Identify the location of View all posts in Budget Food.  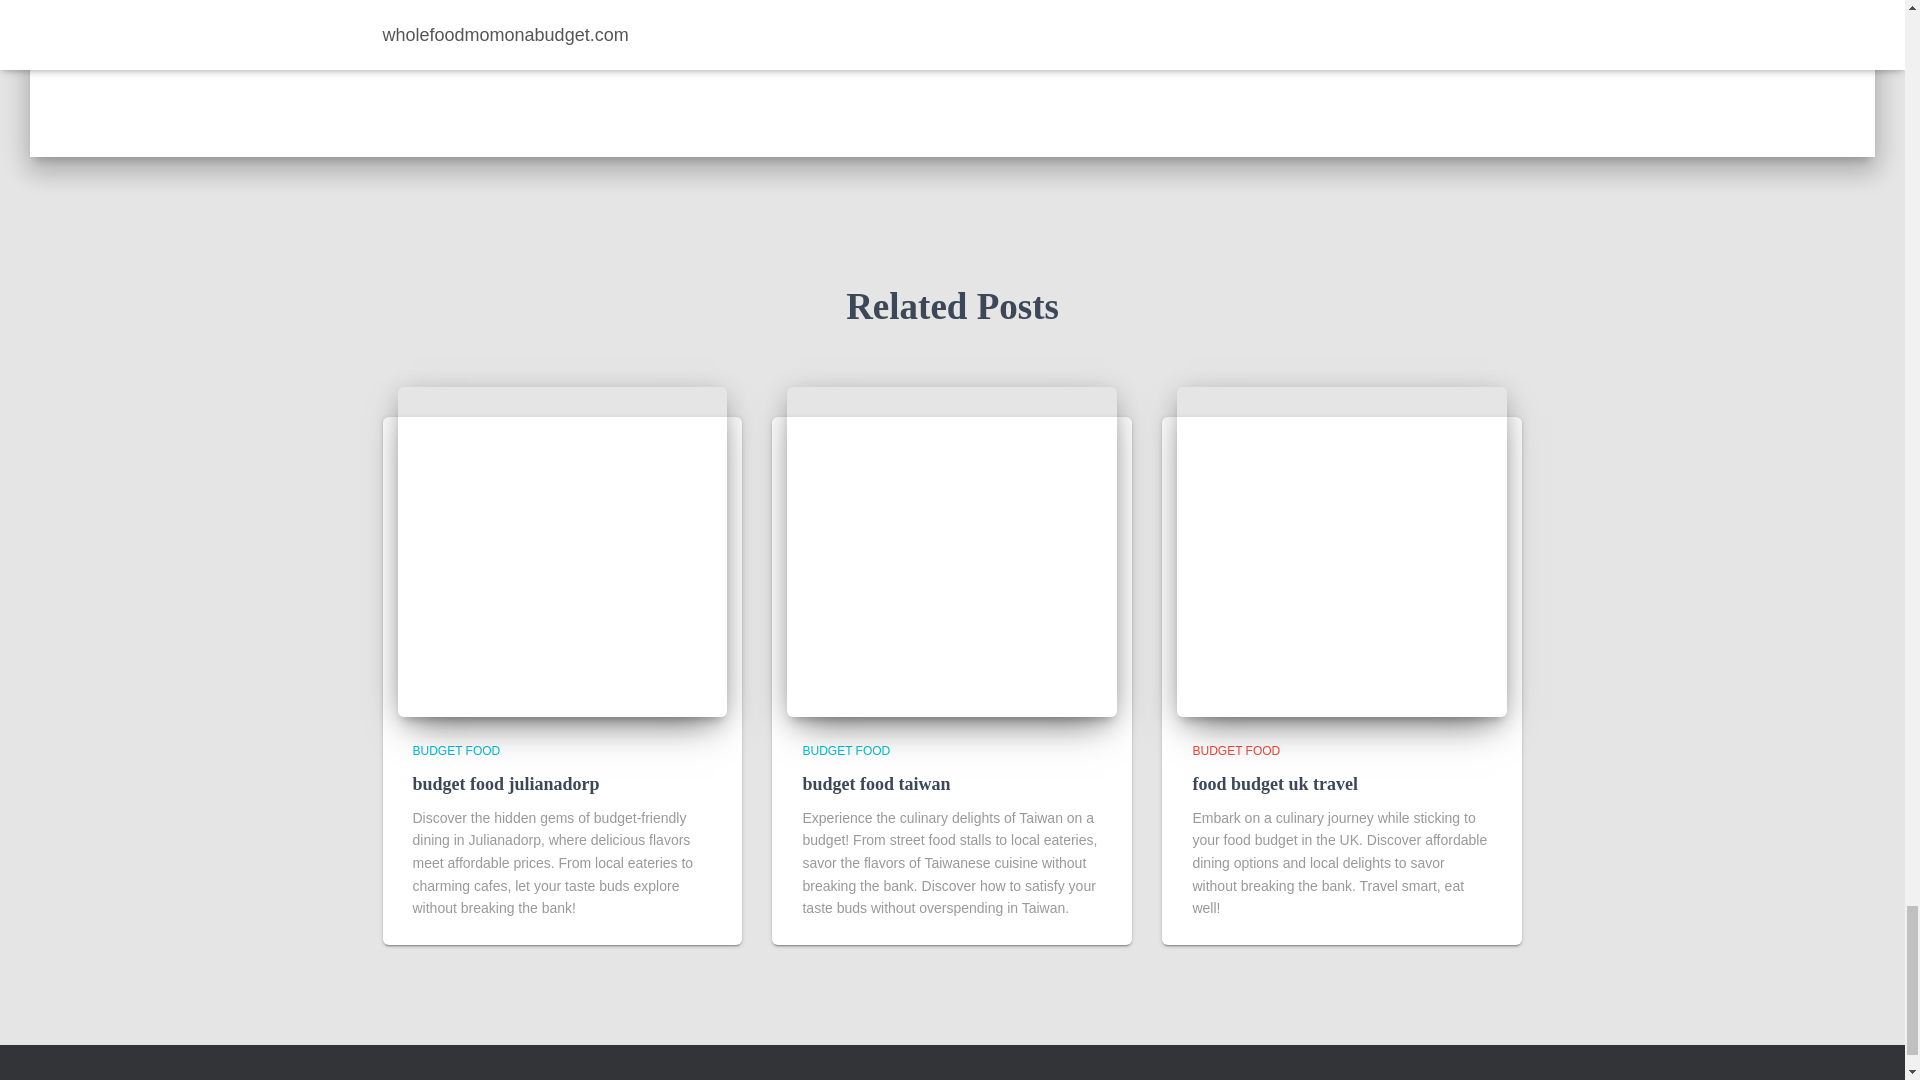
(456, 751).